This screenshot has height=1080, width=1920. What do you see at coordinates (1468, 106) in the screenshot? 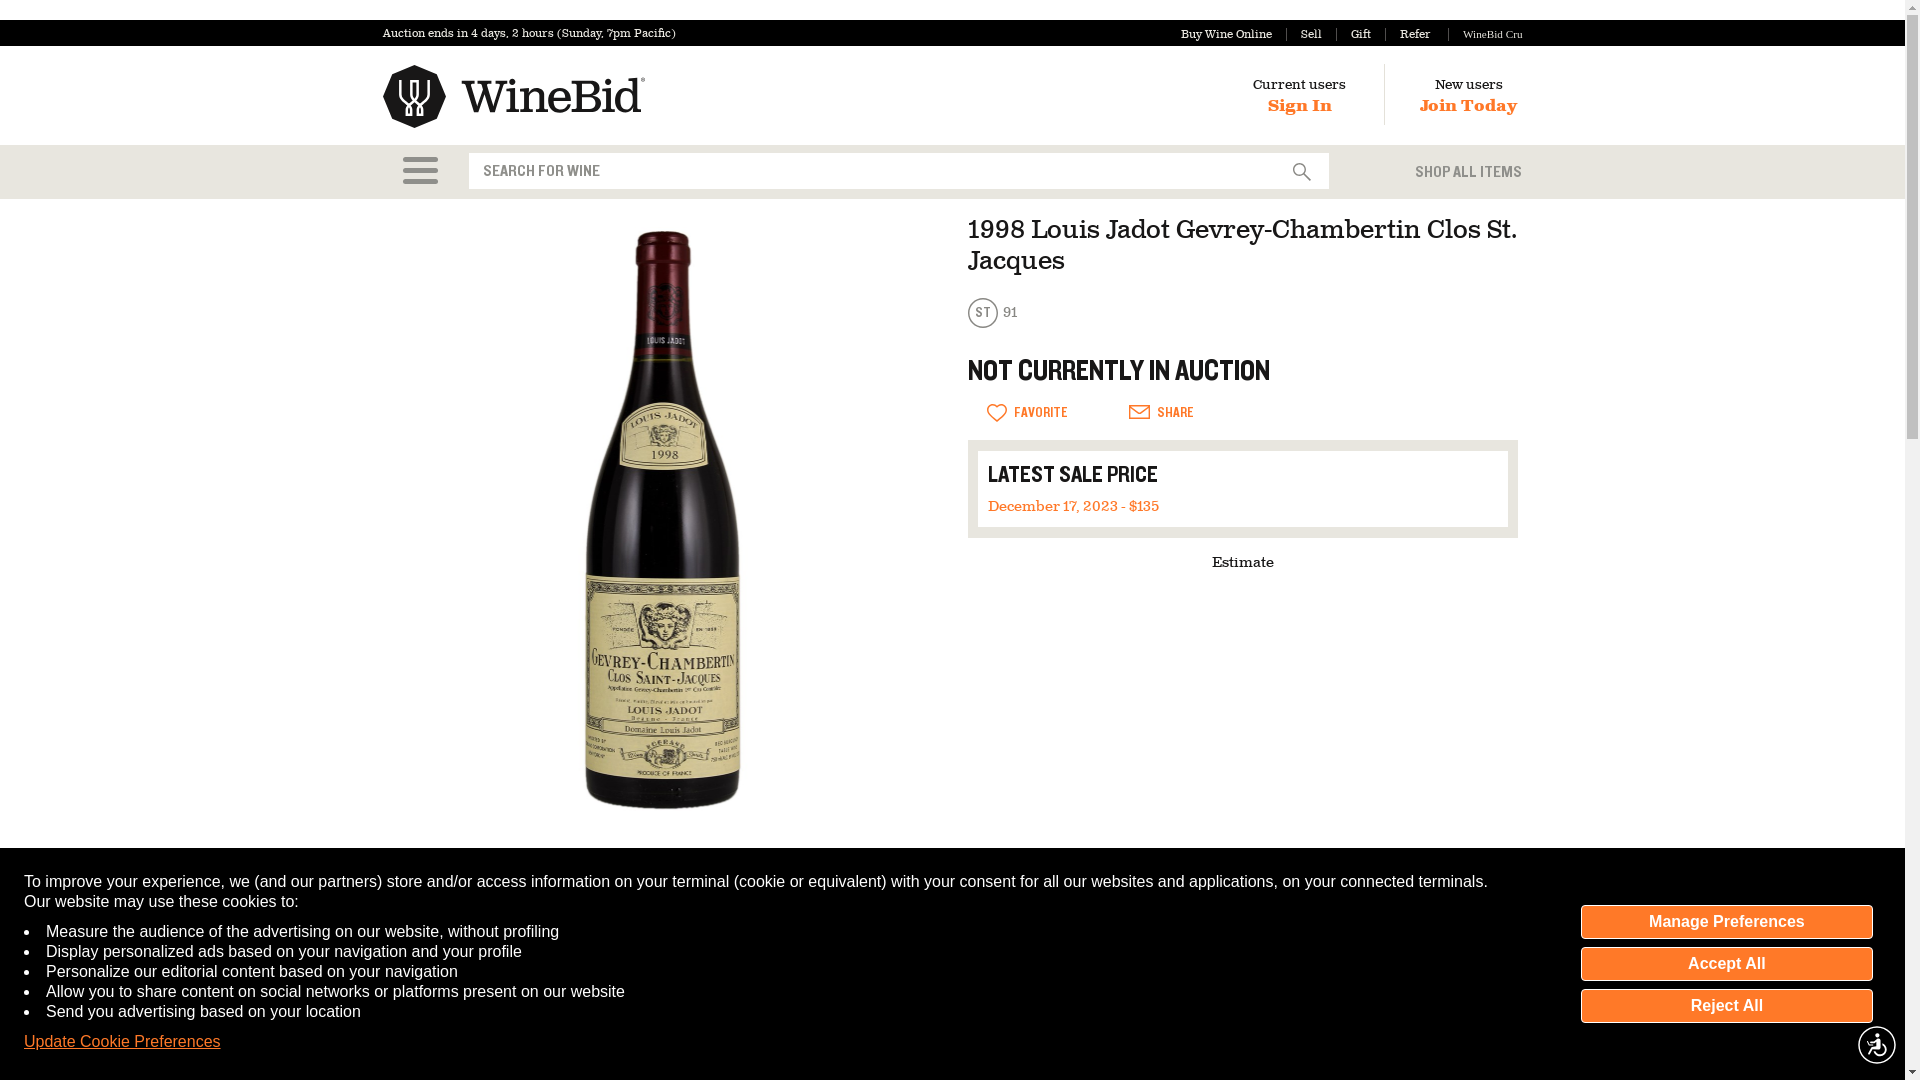
I see `Join Today` at bounding box center [1468, 106].